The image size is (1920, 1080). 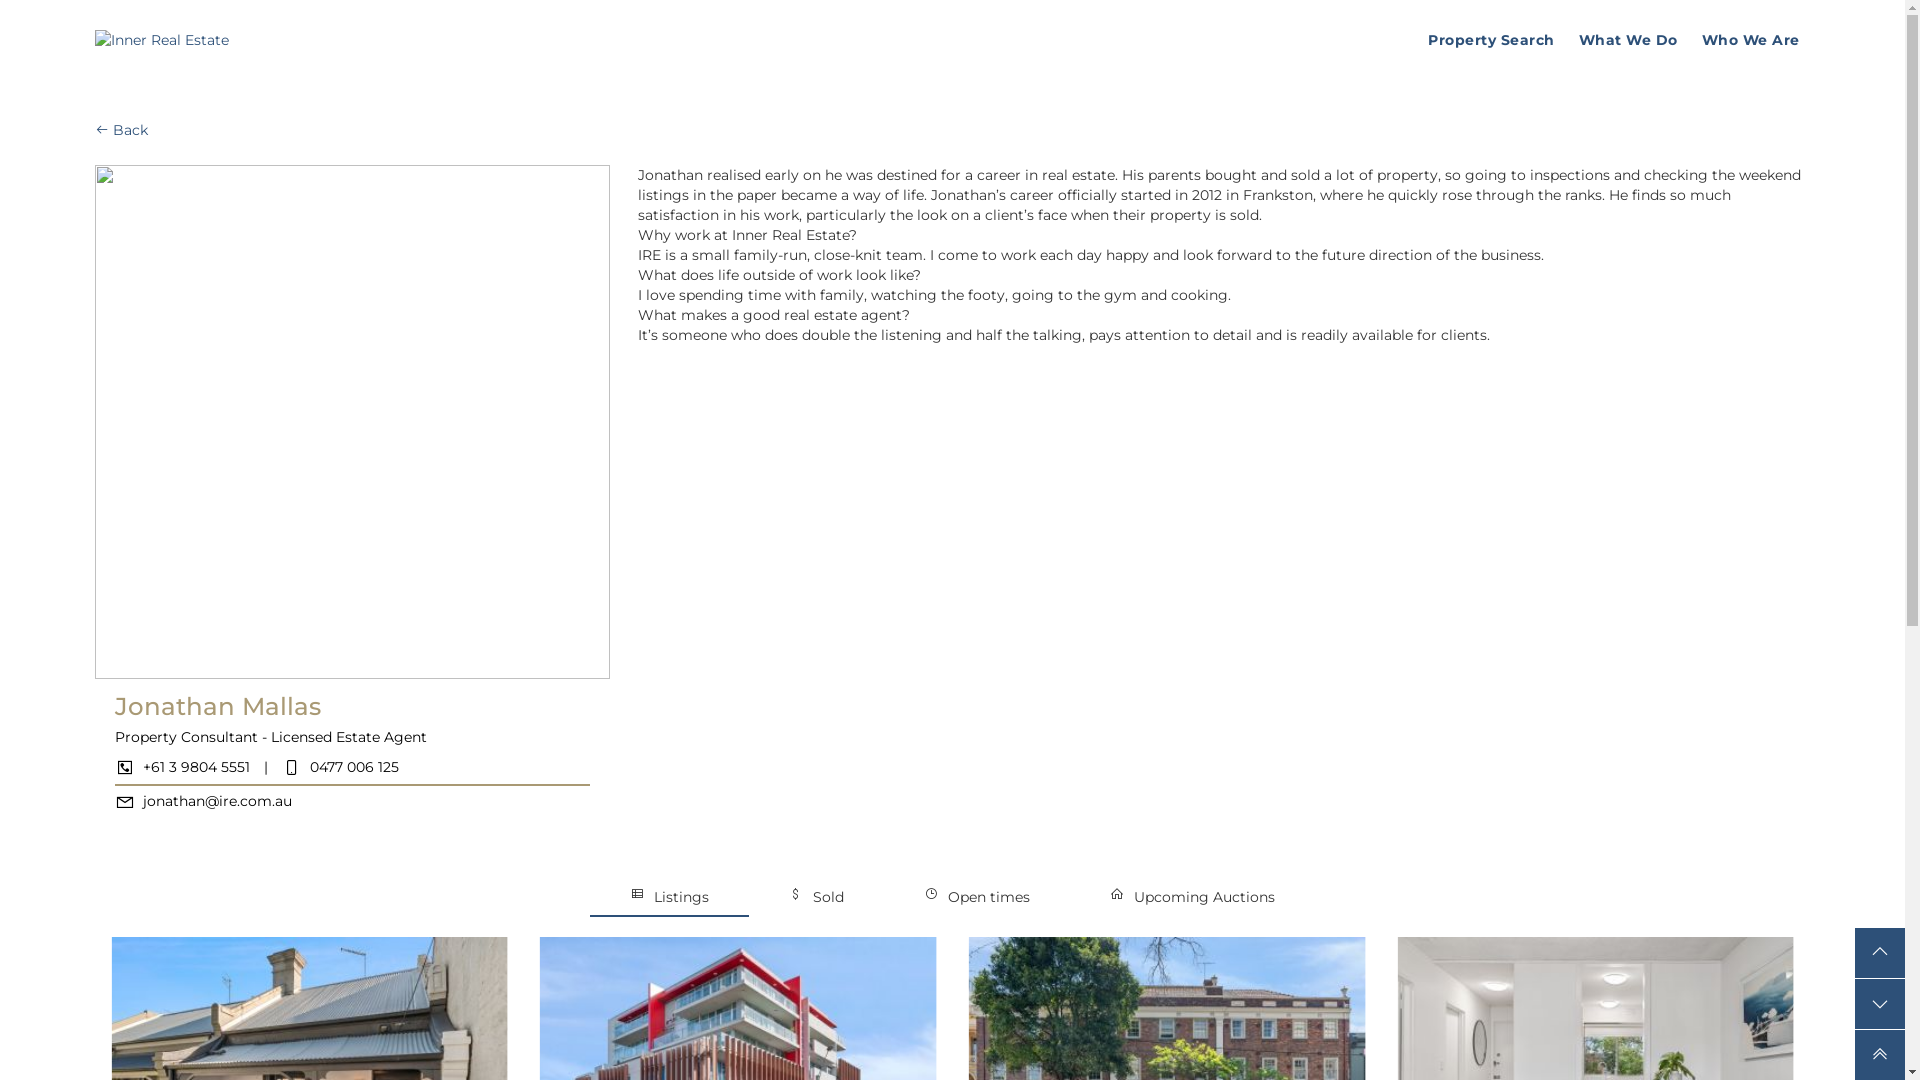 What do you see at coordinates (816, 897) in the screenshot?
I see `Sold` at bounding box center [816, 897].